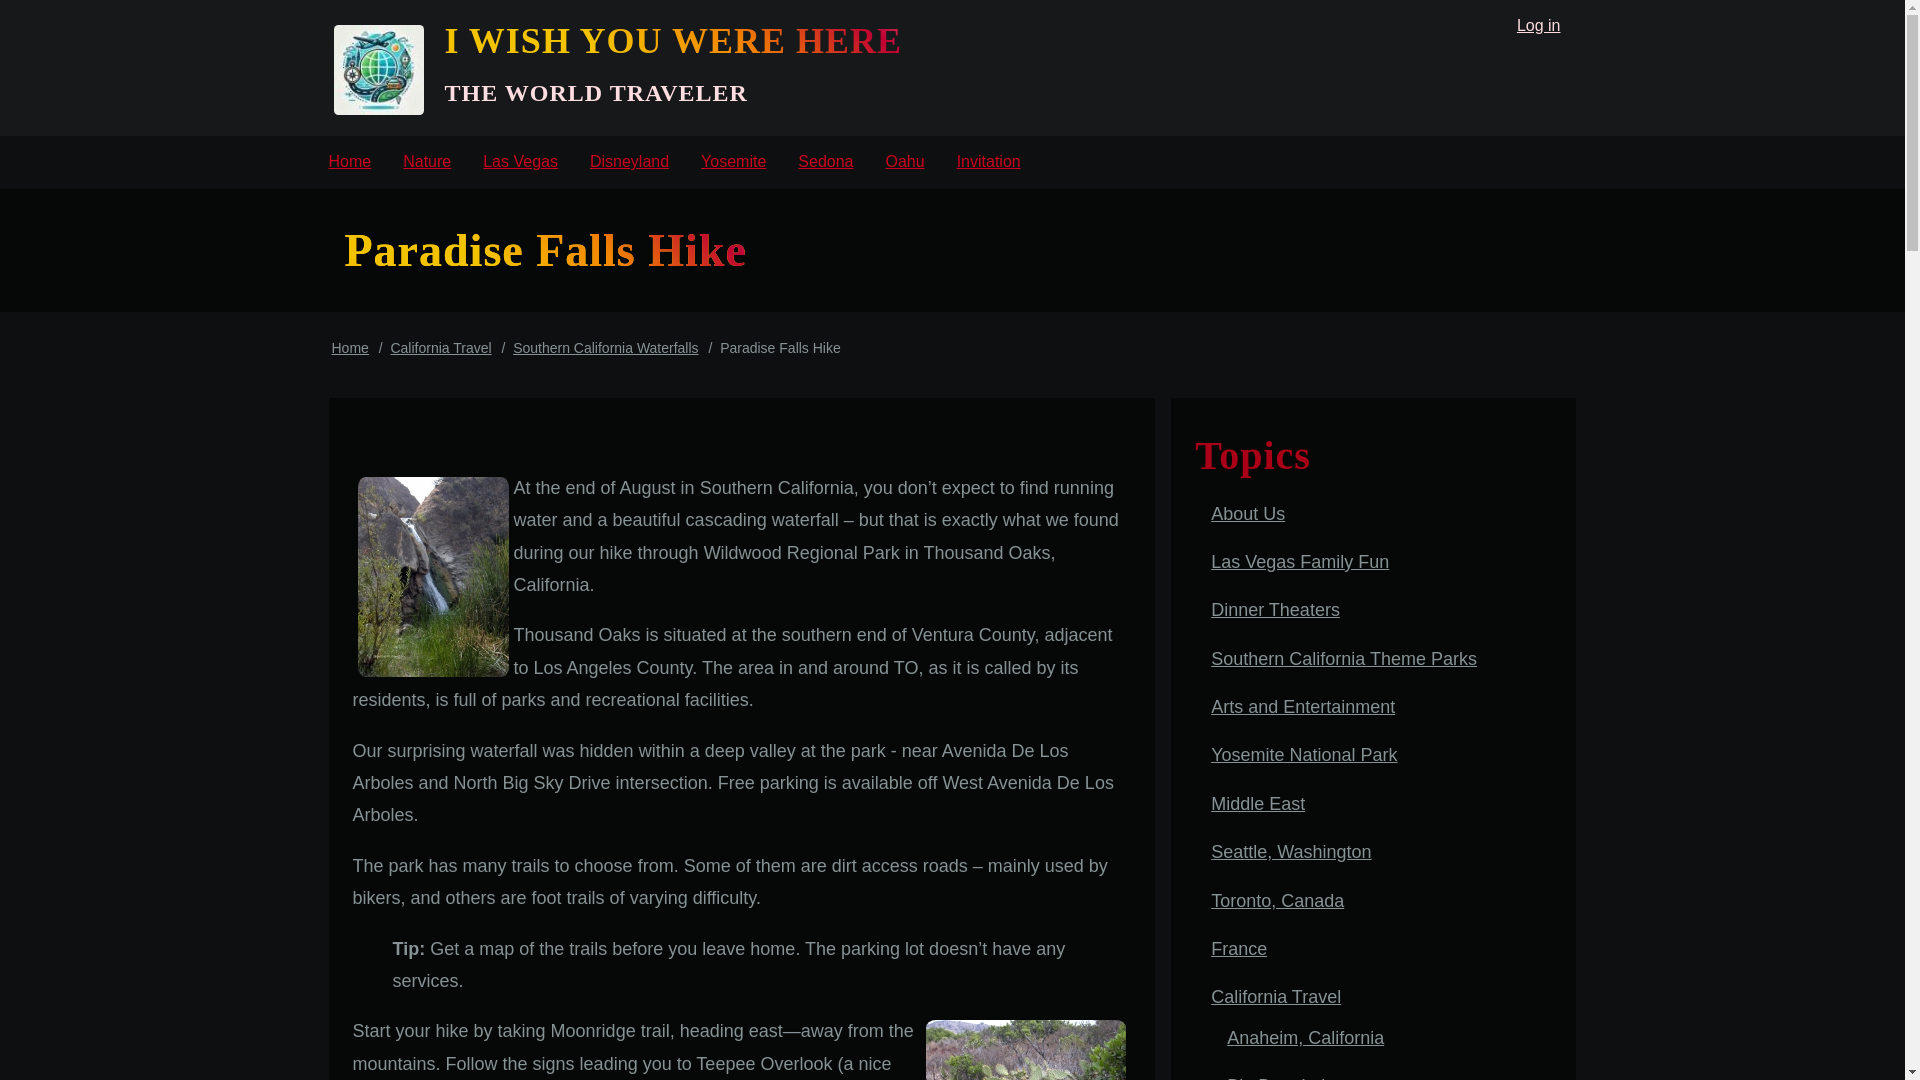 Image resolution: width=1920 pixels, height=1080 pixels. What do you see at coordinates (988, 162) in the screenshot?
I see `Invitation` at bounding box center [988, 162].